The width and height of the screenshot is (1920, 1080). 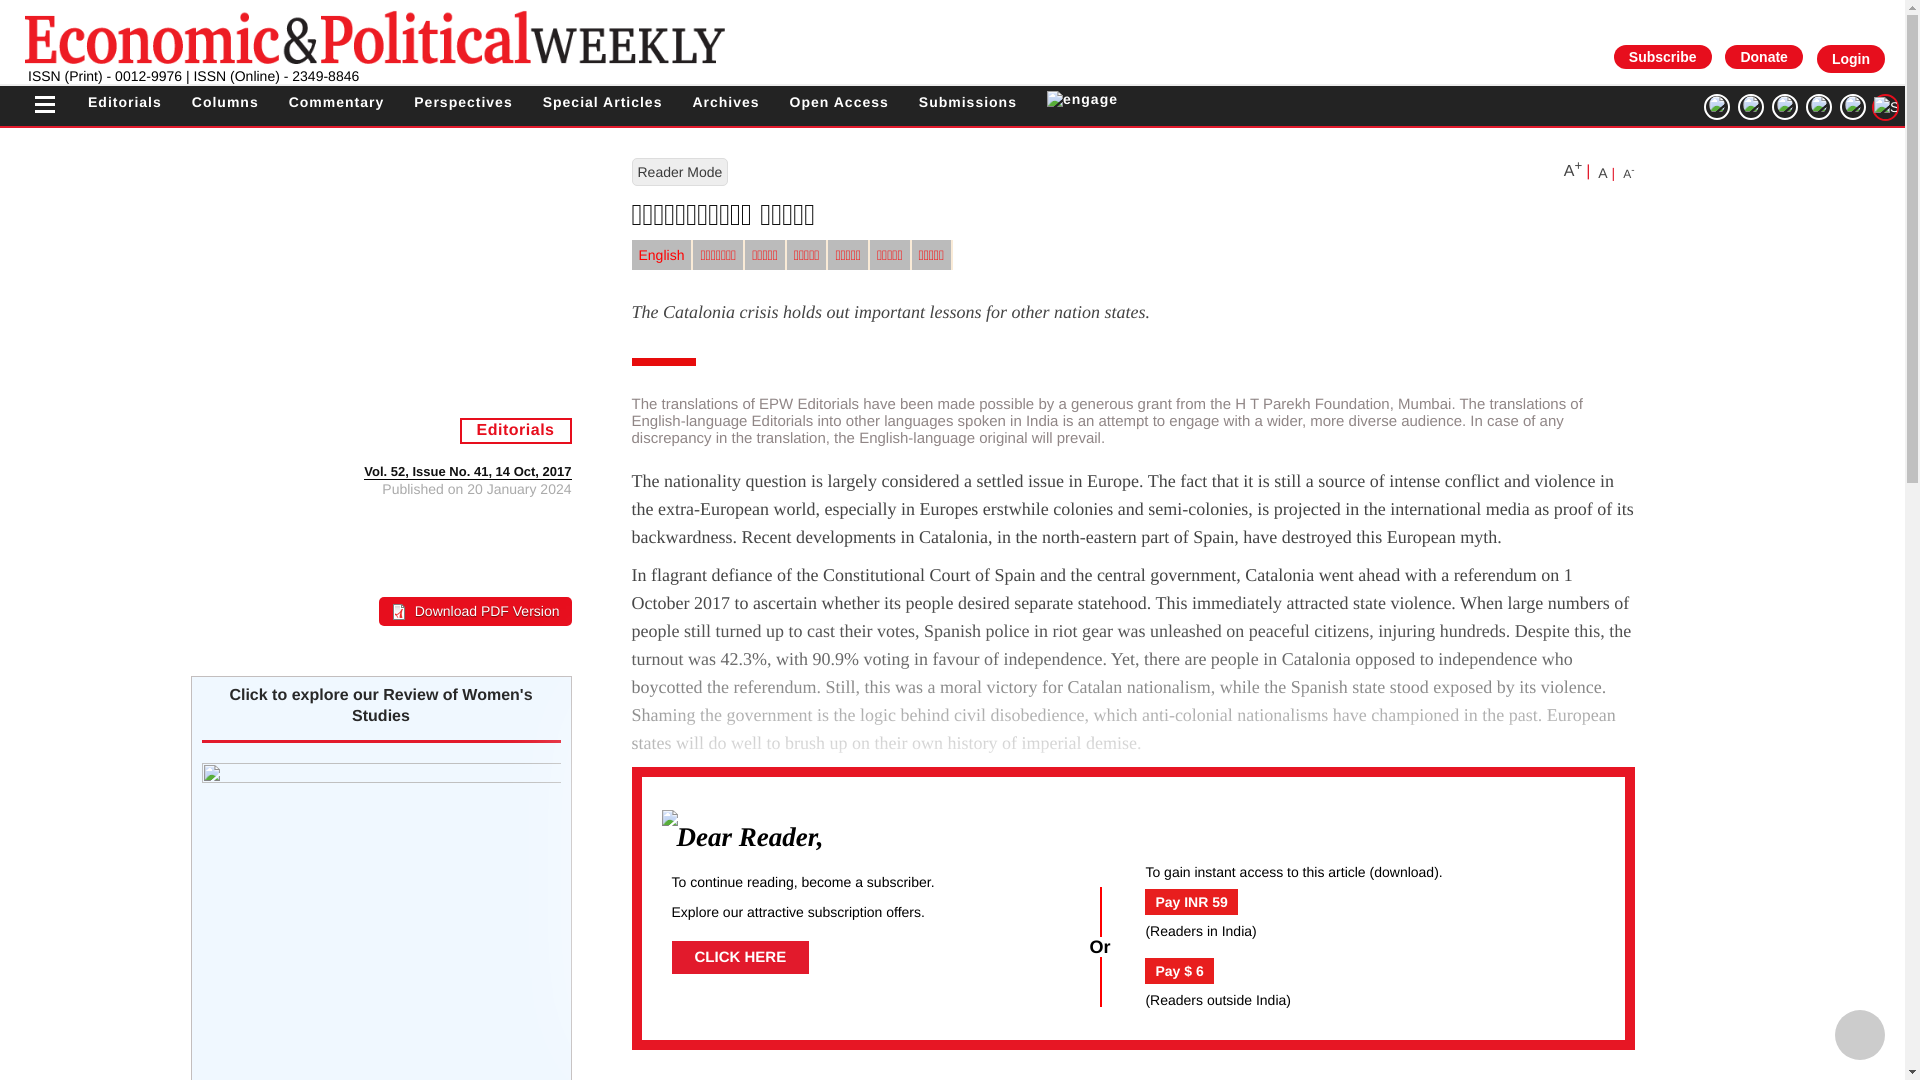 I want to click on Special Articles, so click(x=602, y=102).